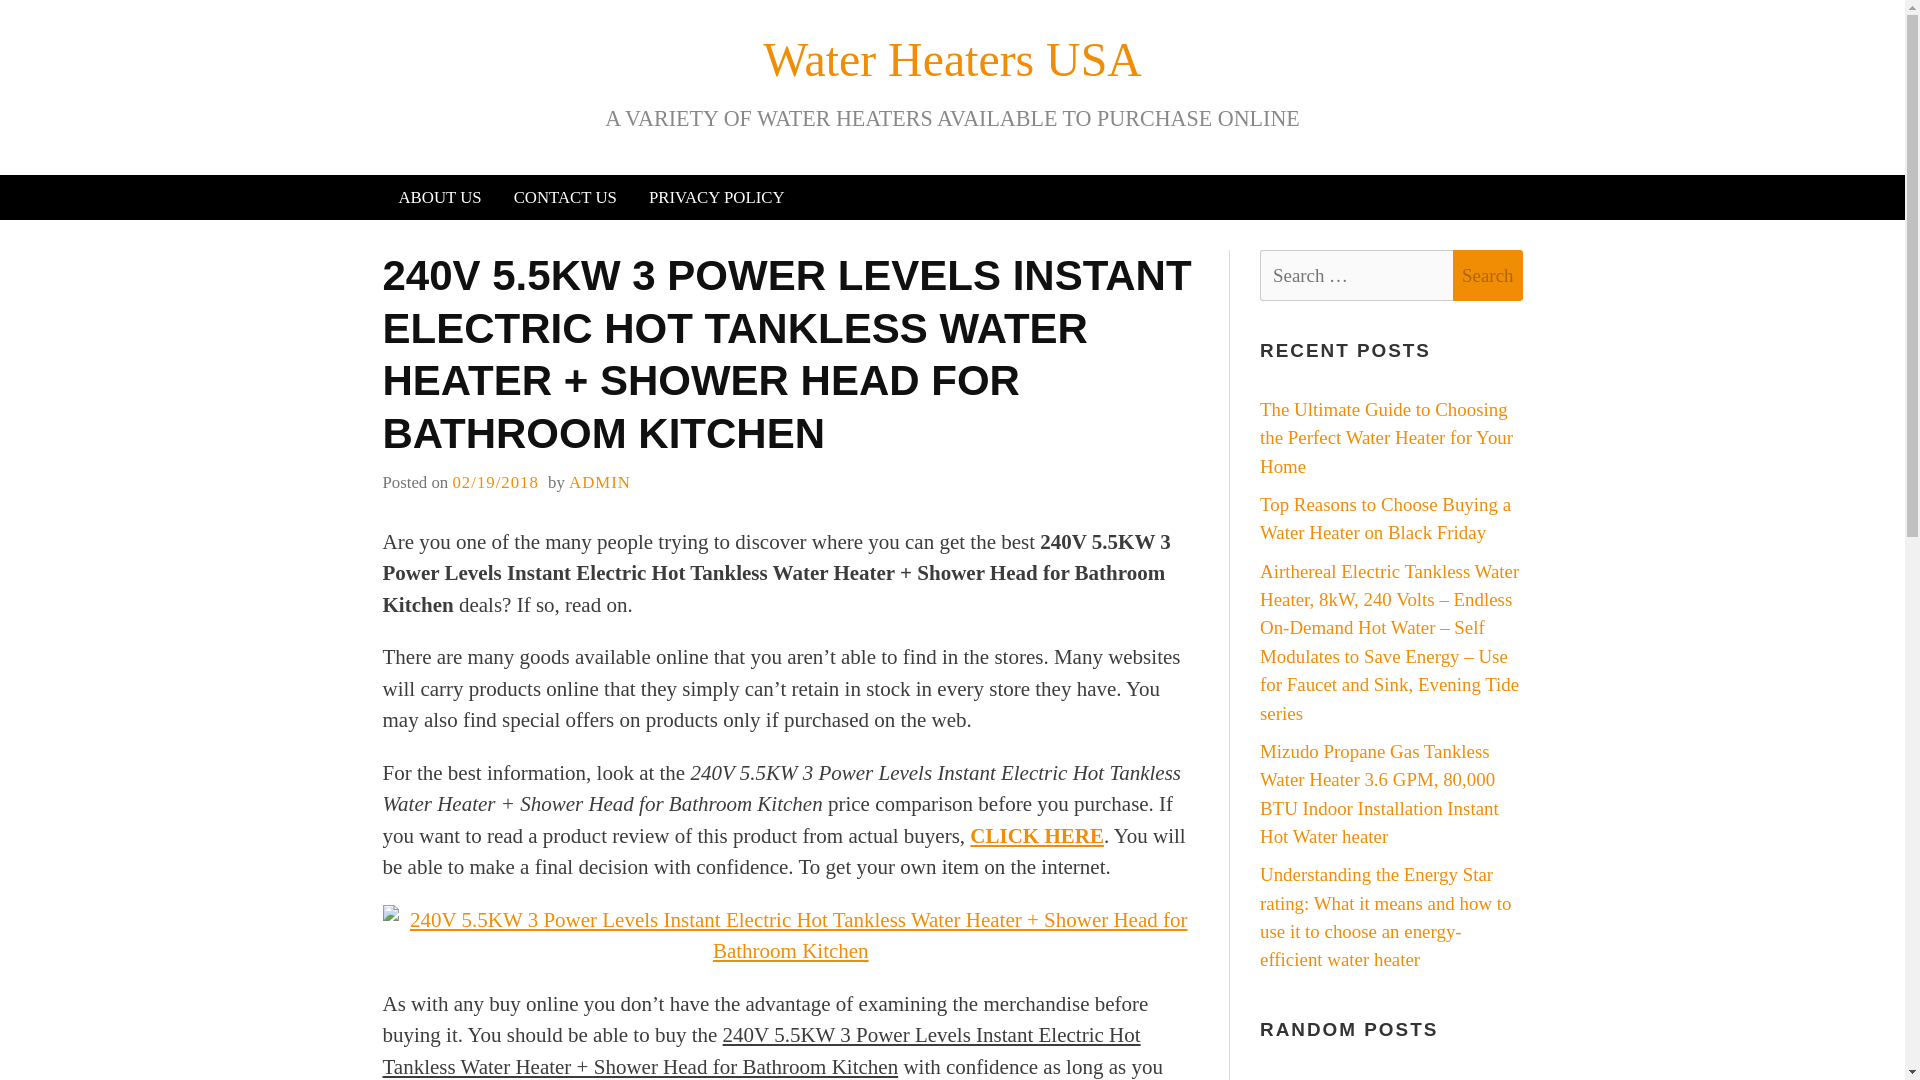 The height and width of the screenshot is (1080, 1920). I want to click on PRIVACY POLICY, so click(716, 196).